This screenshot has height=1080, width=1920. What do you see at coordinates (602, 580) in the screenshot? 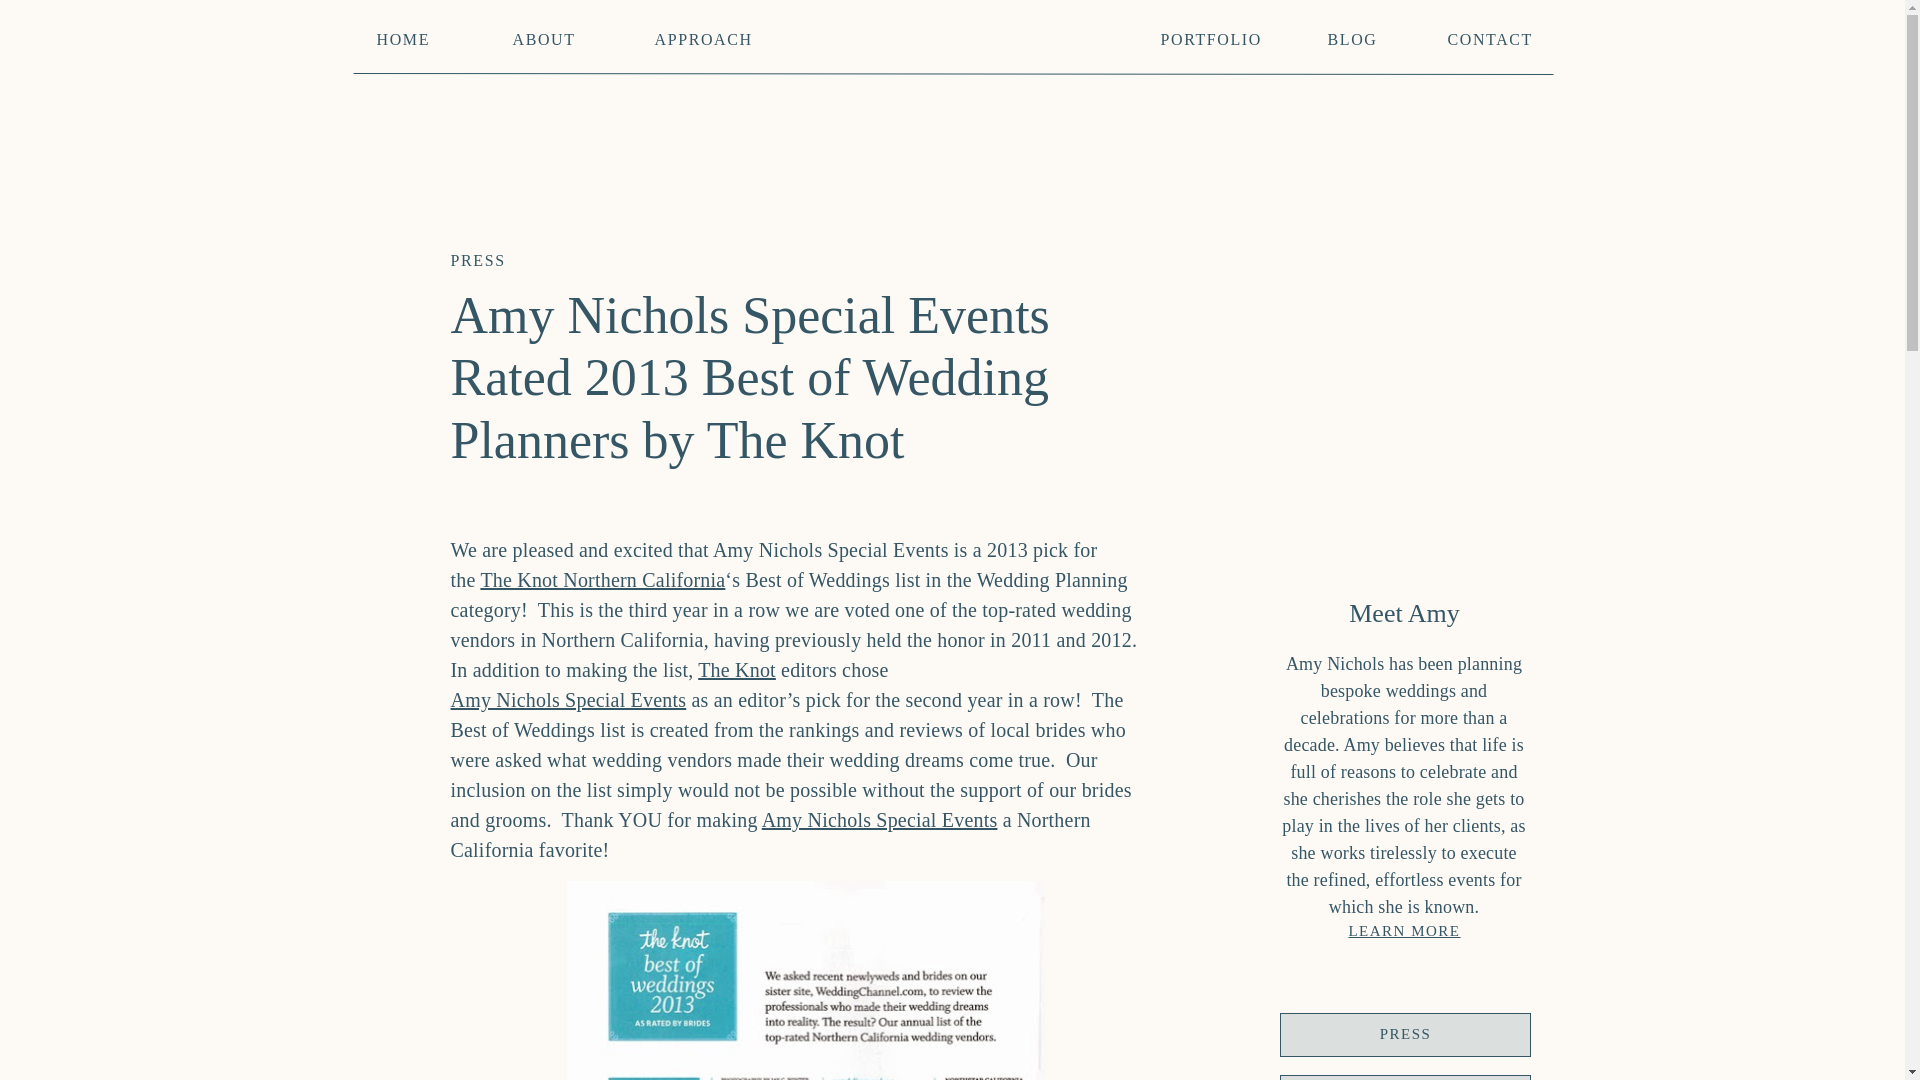
I see `The Knot Northern California` at bounding box center [602, 580].